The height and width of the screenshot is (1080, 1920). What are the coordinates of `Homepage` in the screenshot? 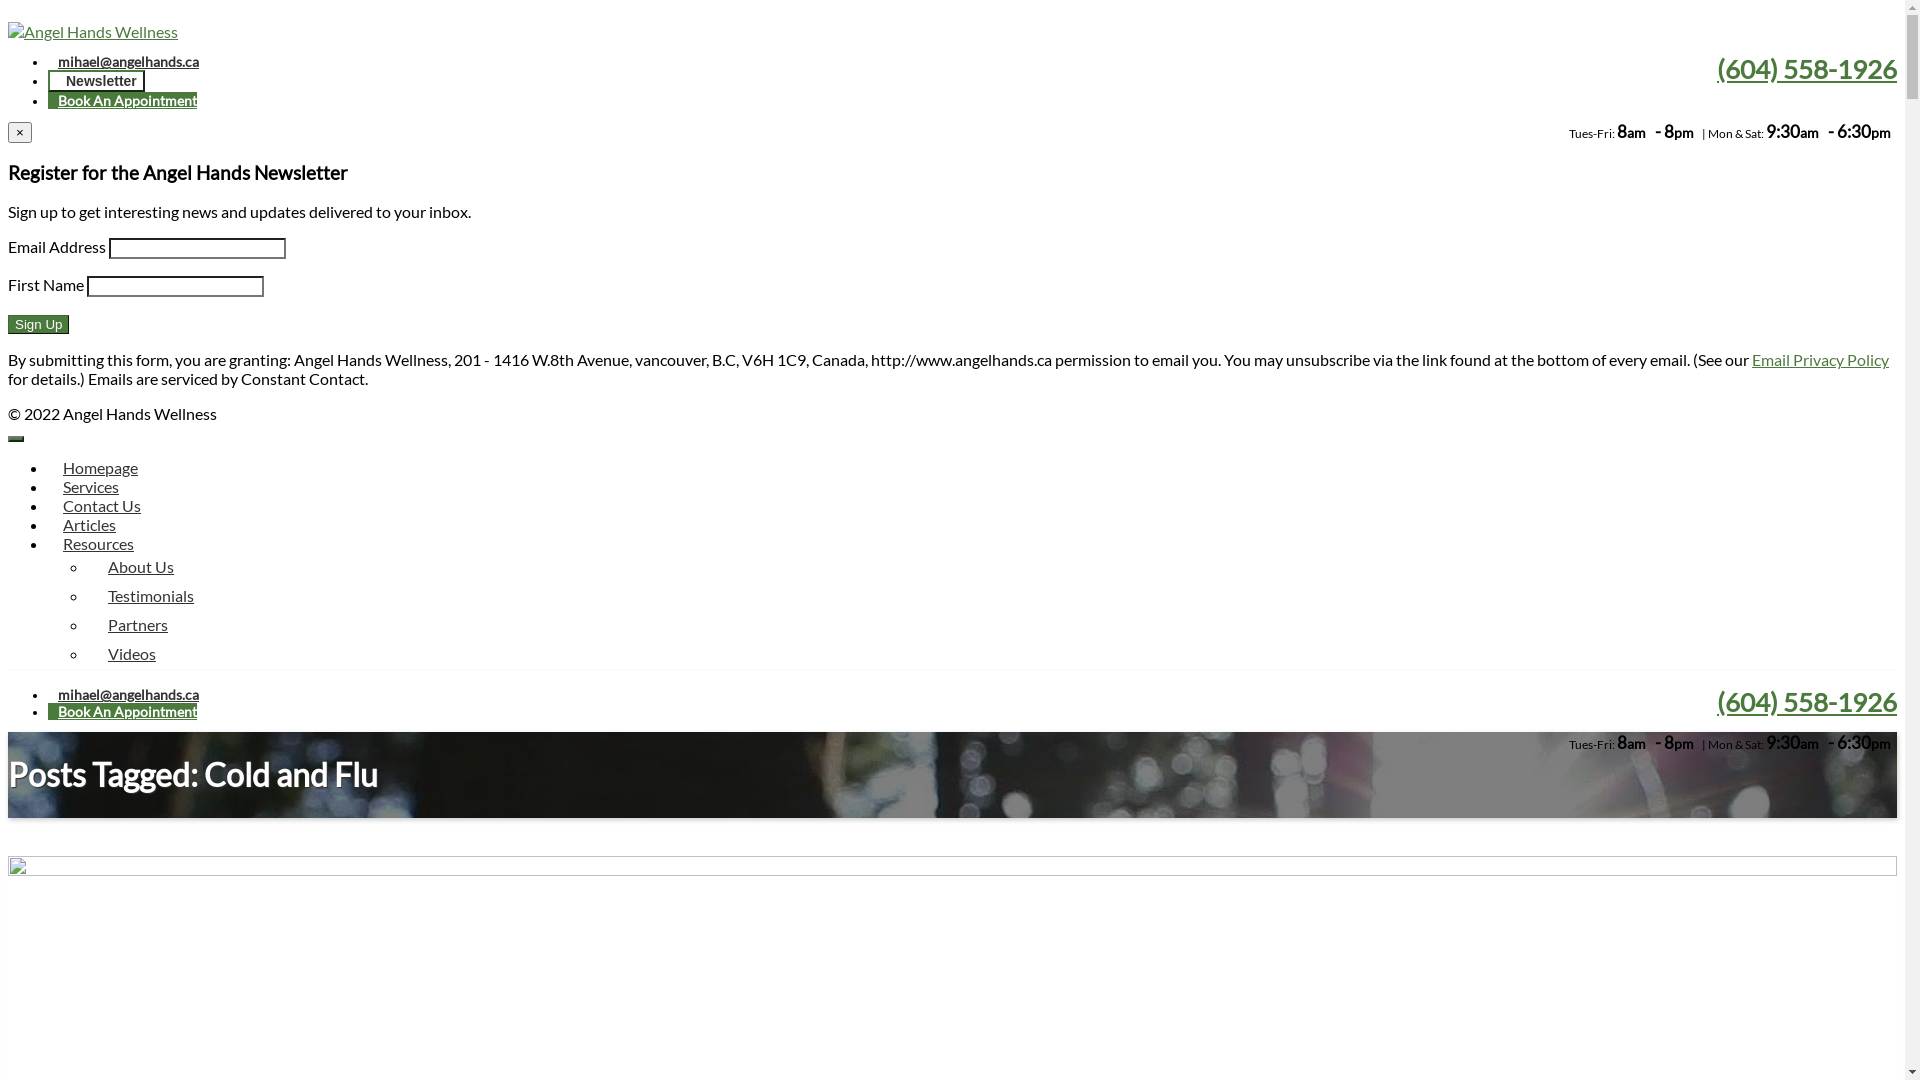 It's located at (100, 468).